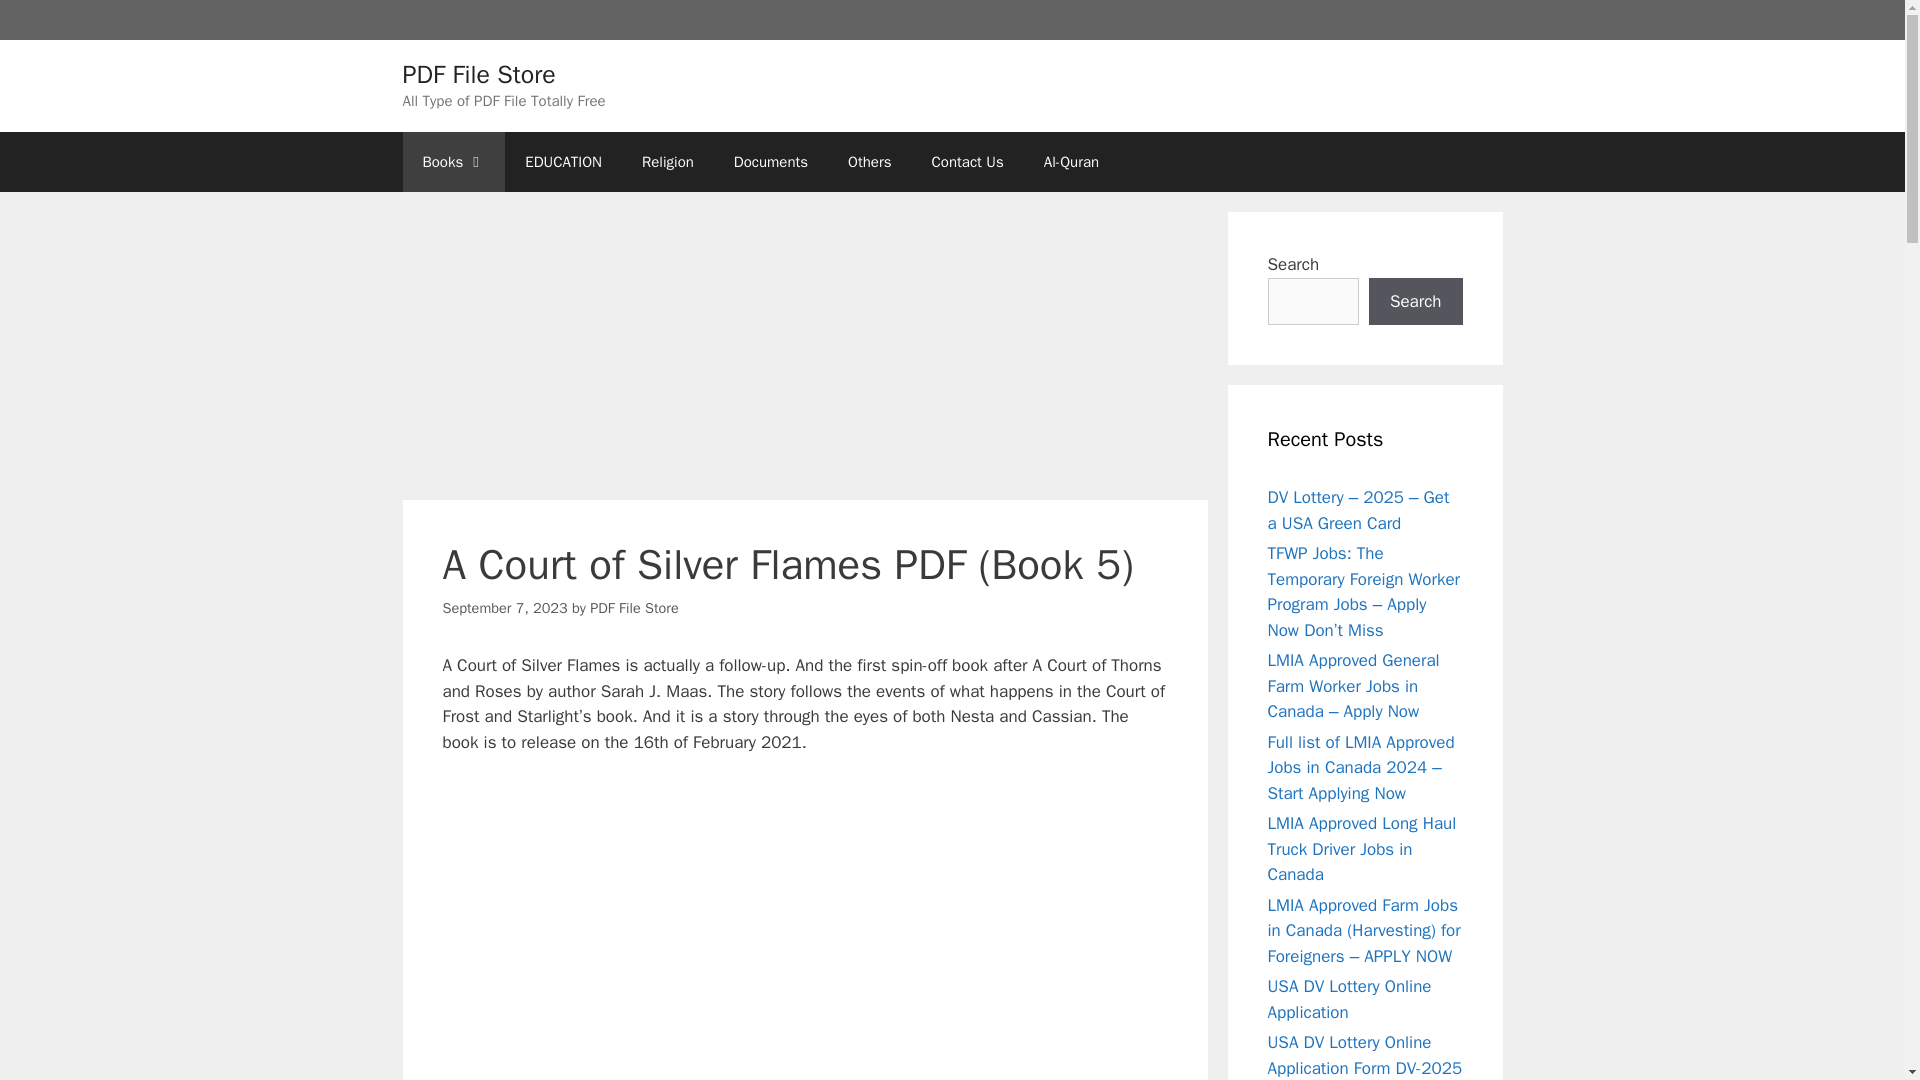 Image resolution: width=1920 pixels, height=1080 pixels. What do you see at coordinates (1071, 162) in the screenshot?
I see `Al-Quran` at bounding box center [1071, 162].